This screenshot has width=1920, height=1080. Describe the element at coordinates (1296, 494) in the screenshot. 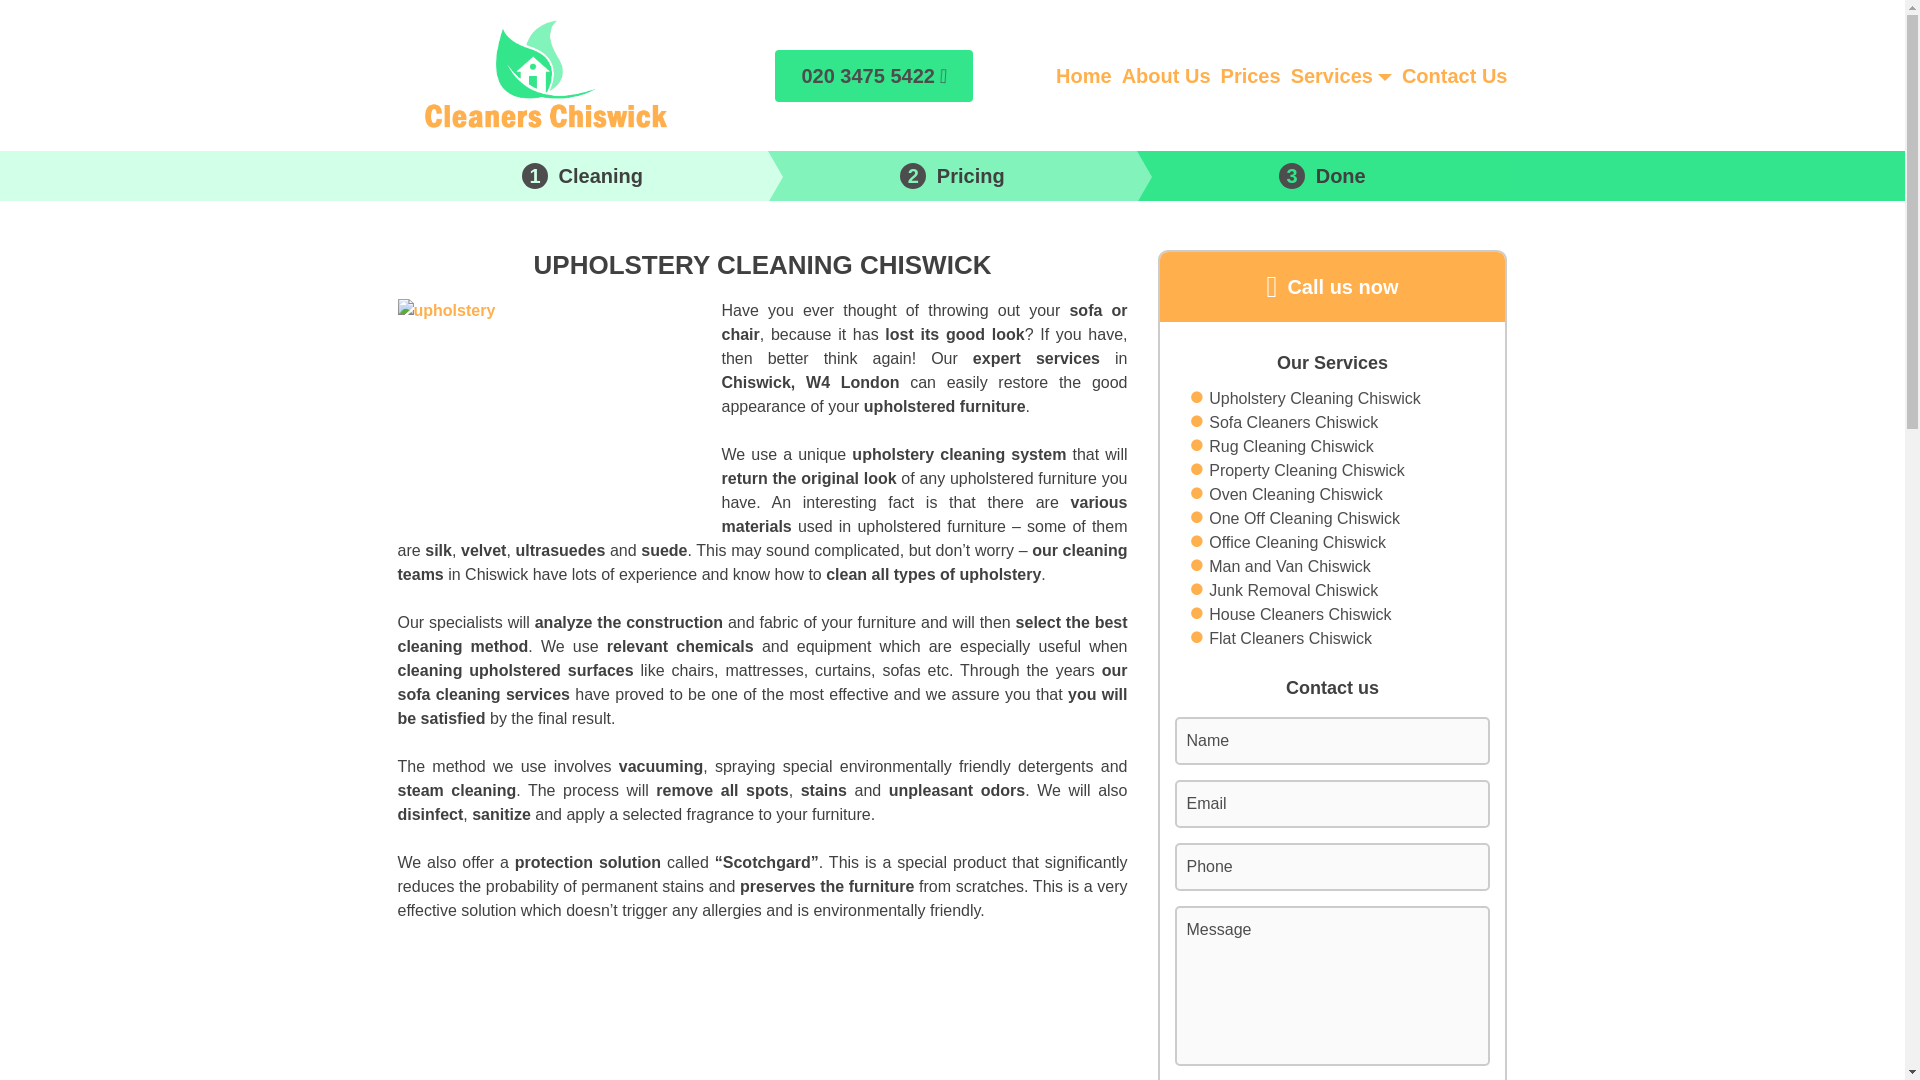

I see `Oven Cleaning Chiswick` at that location.